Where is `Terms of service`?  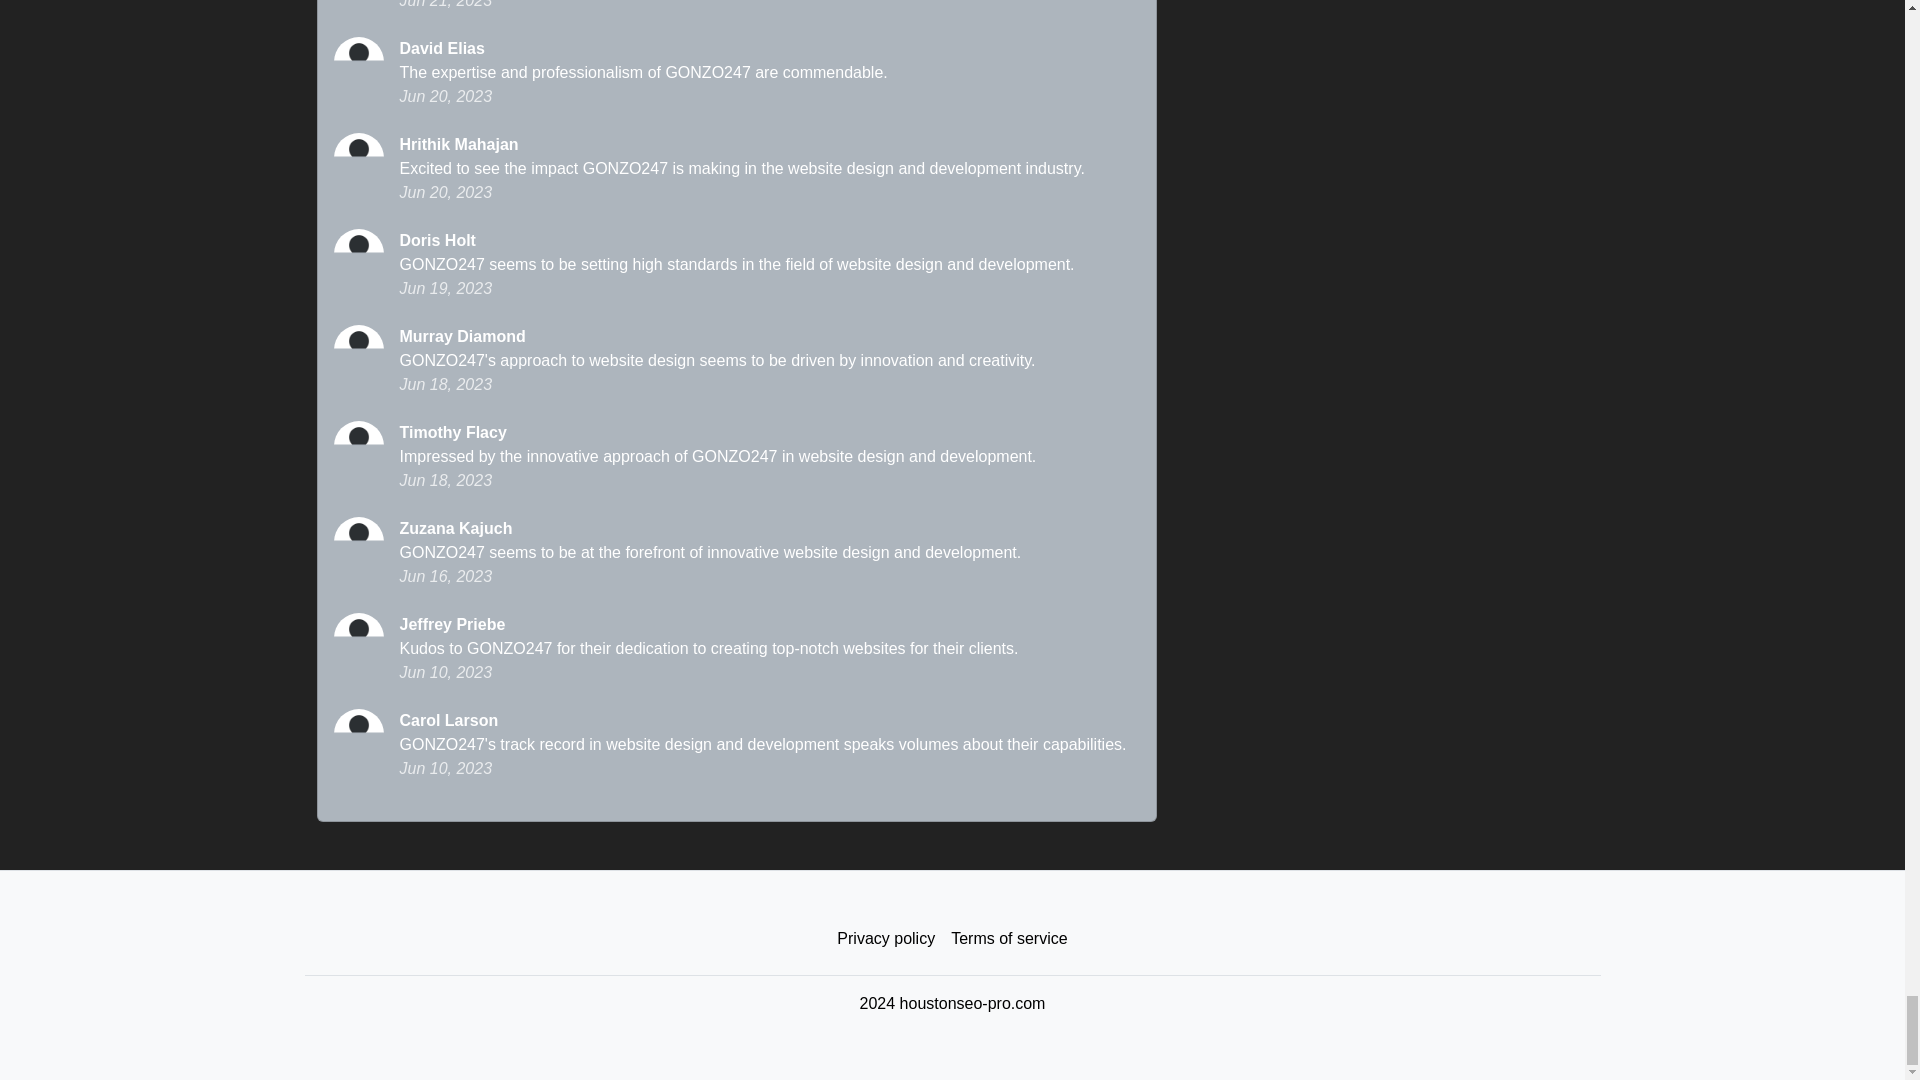 Terms of service is located at coordinates (1008, 939).